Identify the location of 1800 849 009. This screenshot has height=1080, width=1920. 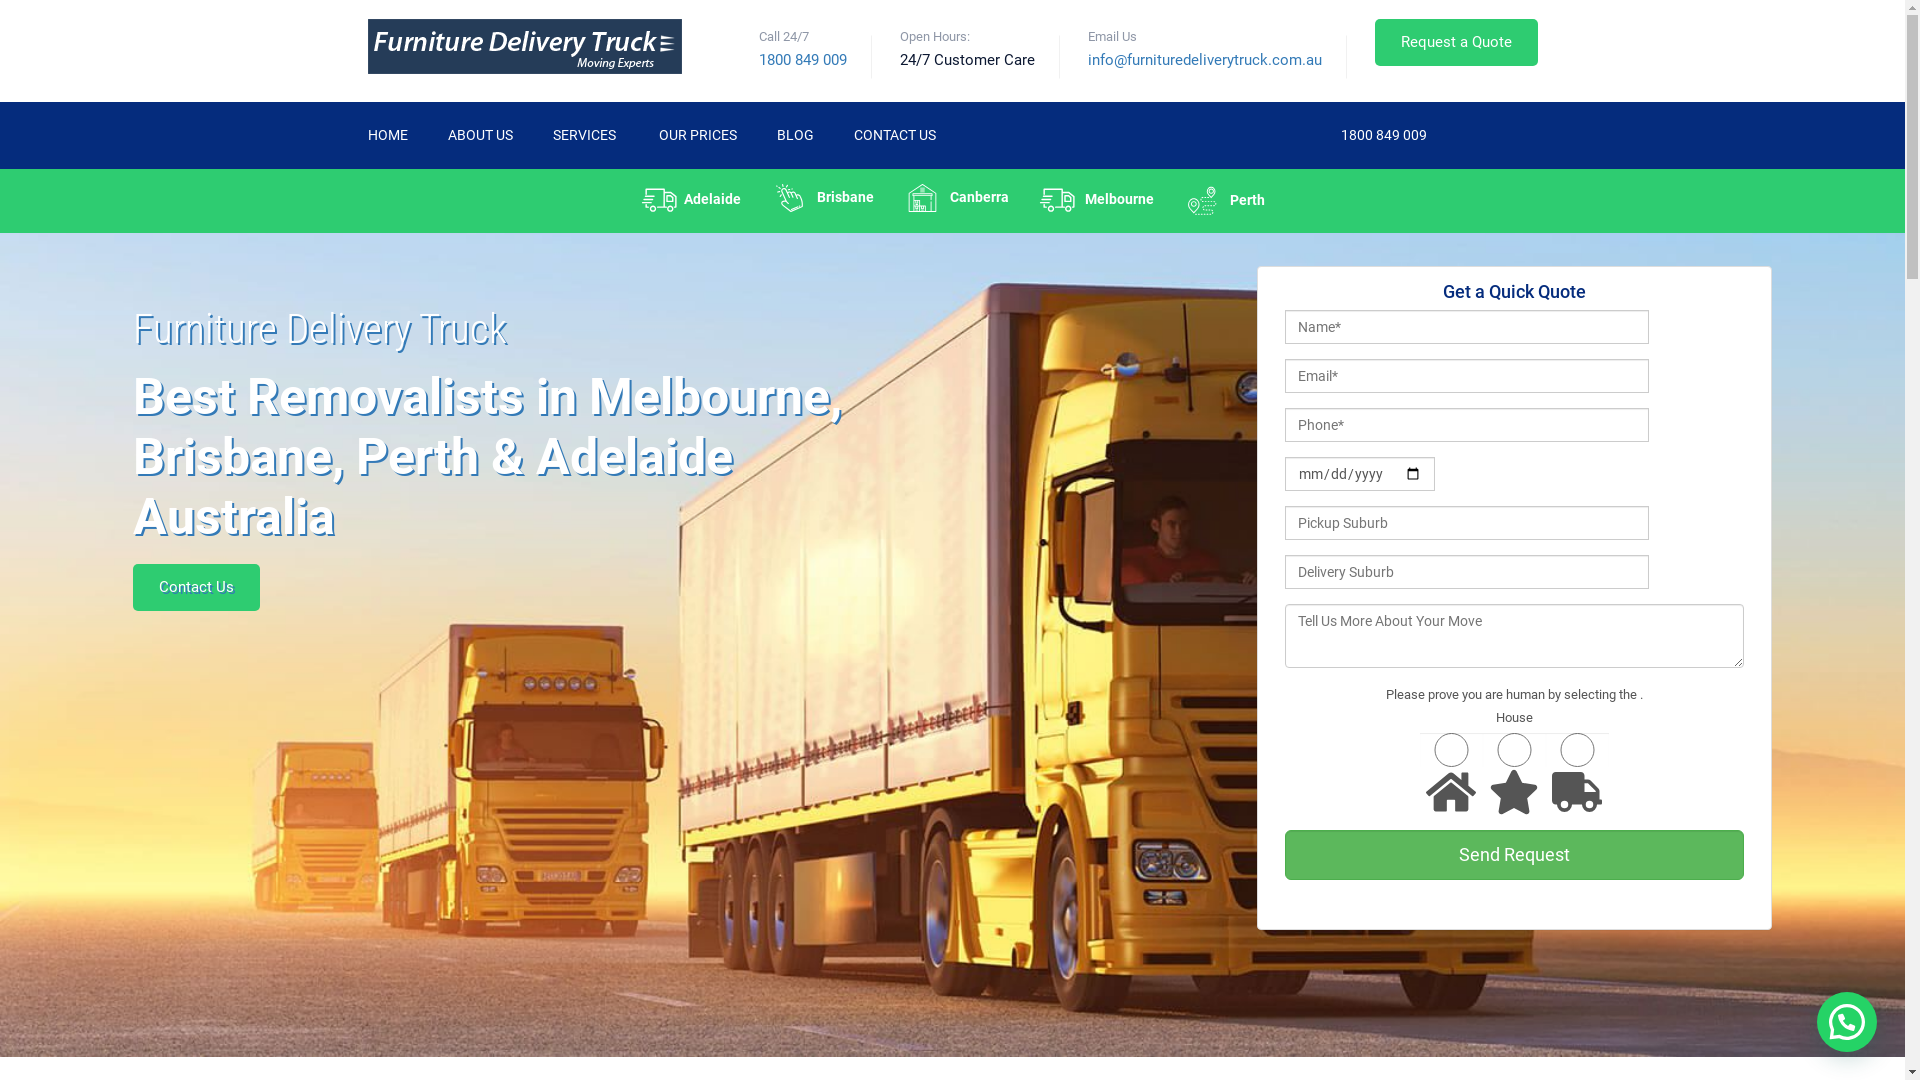
(802, 60).